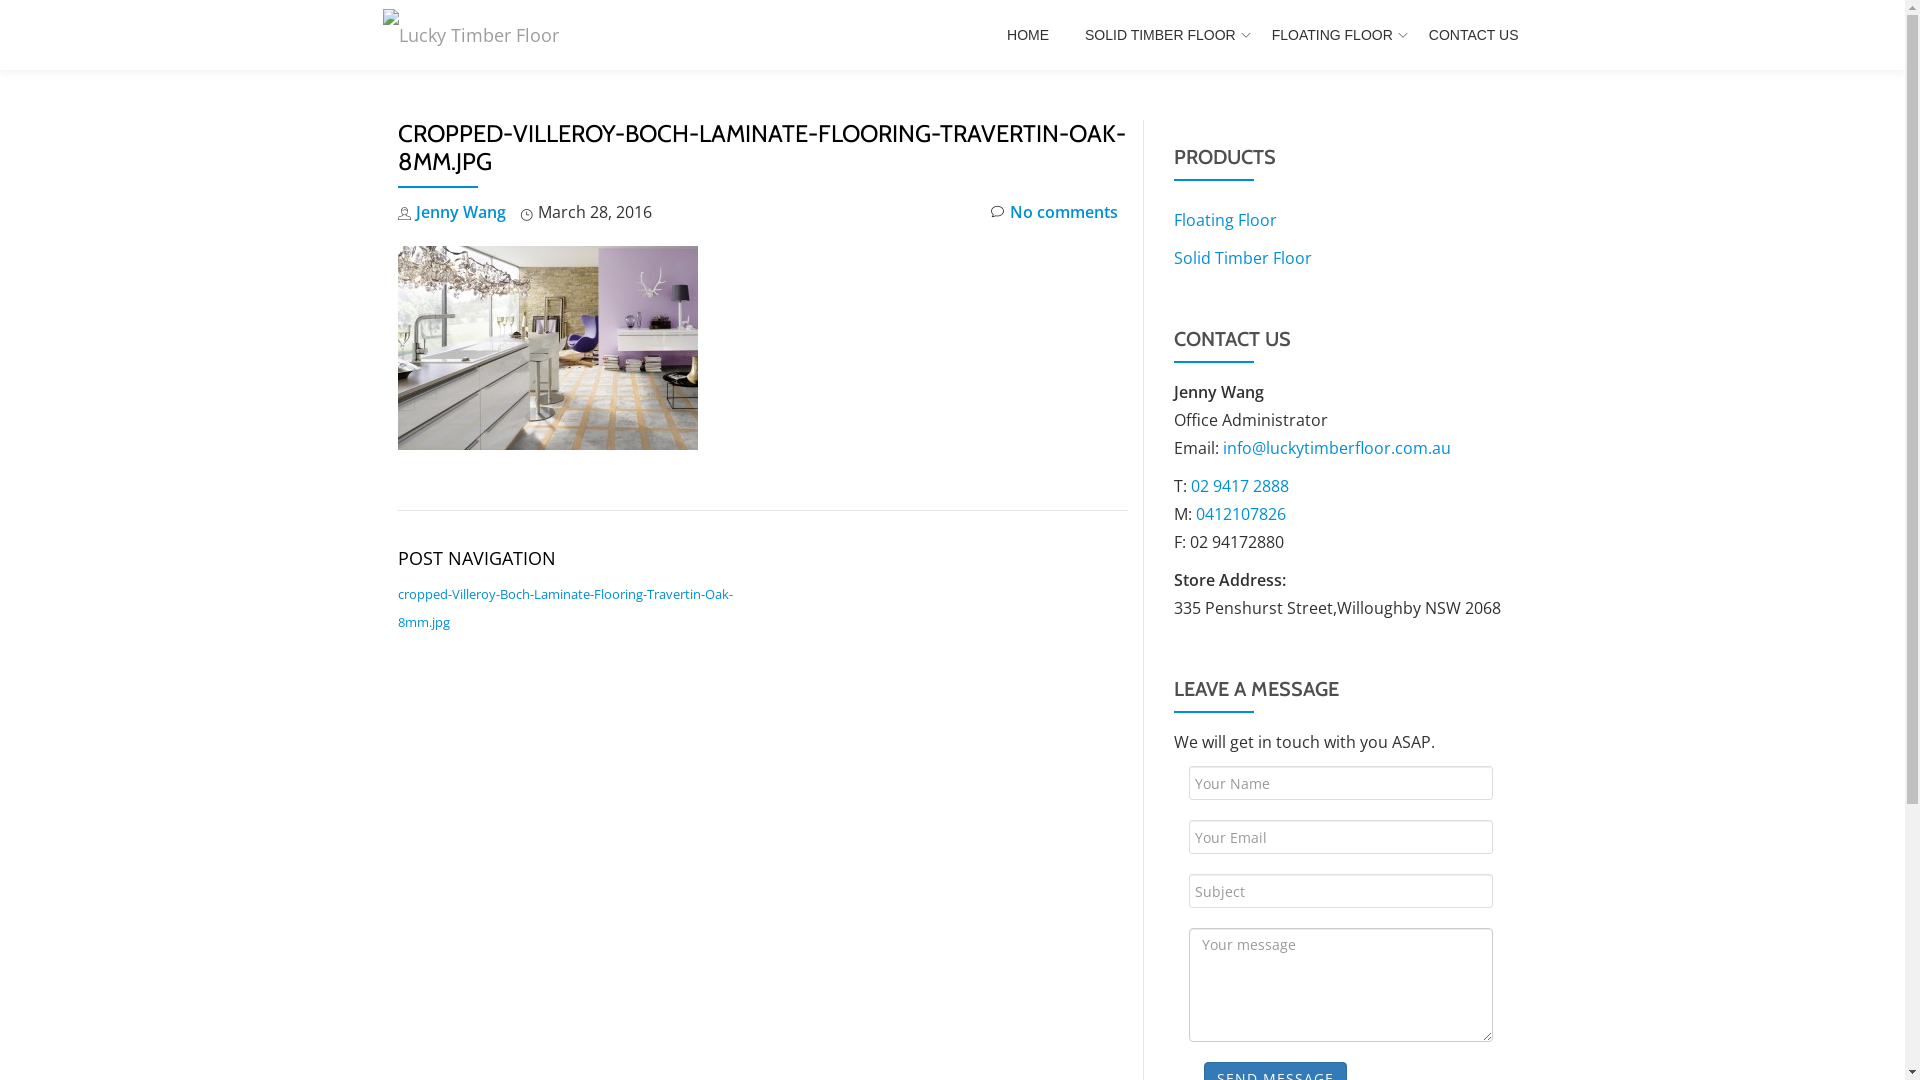 The image size is (1920, 1080). What do you see at coordinates (1243, 258) in the screenshot?
I see `Solid Timber Floor` at bounding box center [1243, 258].